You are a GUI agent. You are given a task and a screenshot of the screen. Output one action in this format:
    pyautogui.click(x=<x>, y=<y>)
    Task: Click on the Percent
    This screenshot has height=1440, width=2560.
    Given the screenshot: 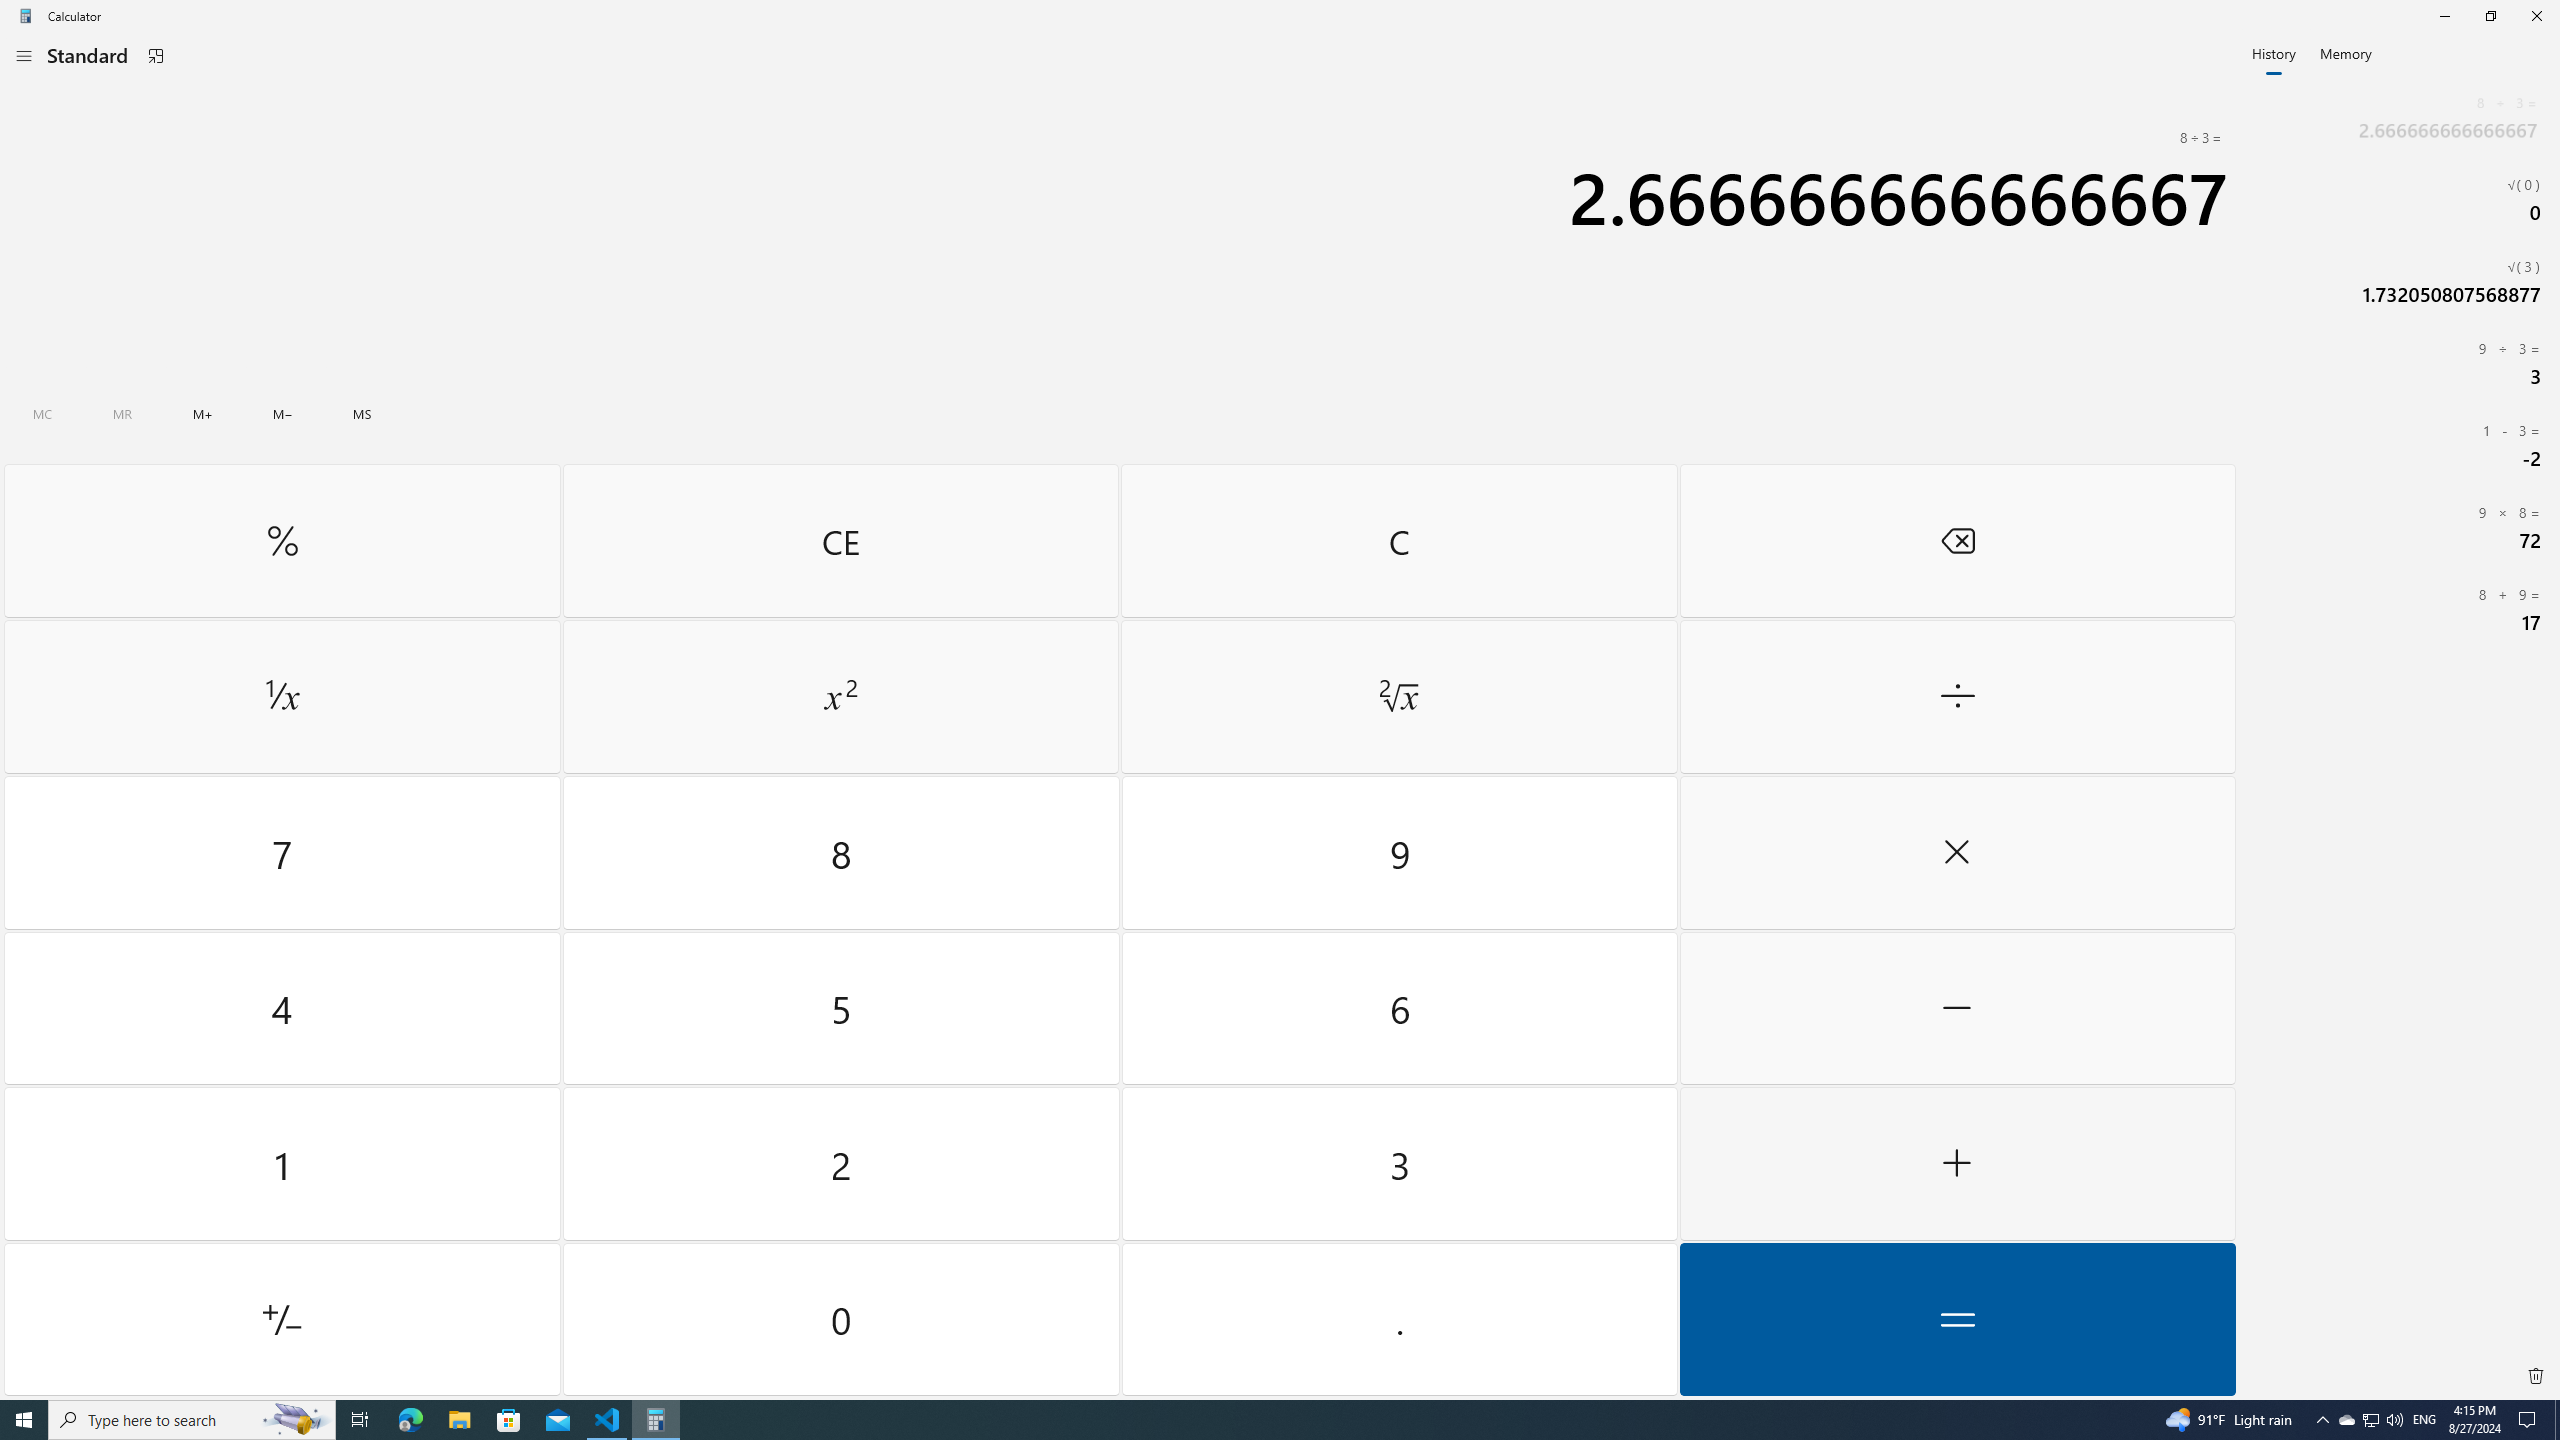 What is the action you would take?
    pyautogui.click(x=282, y=540)
    